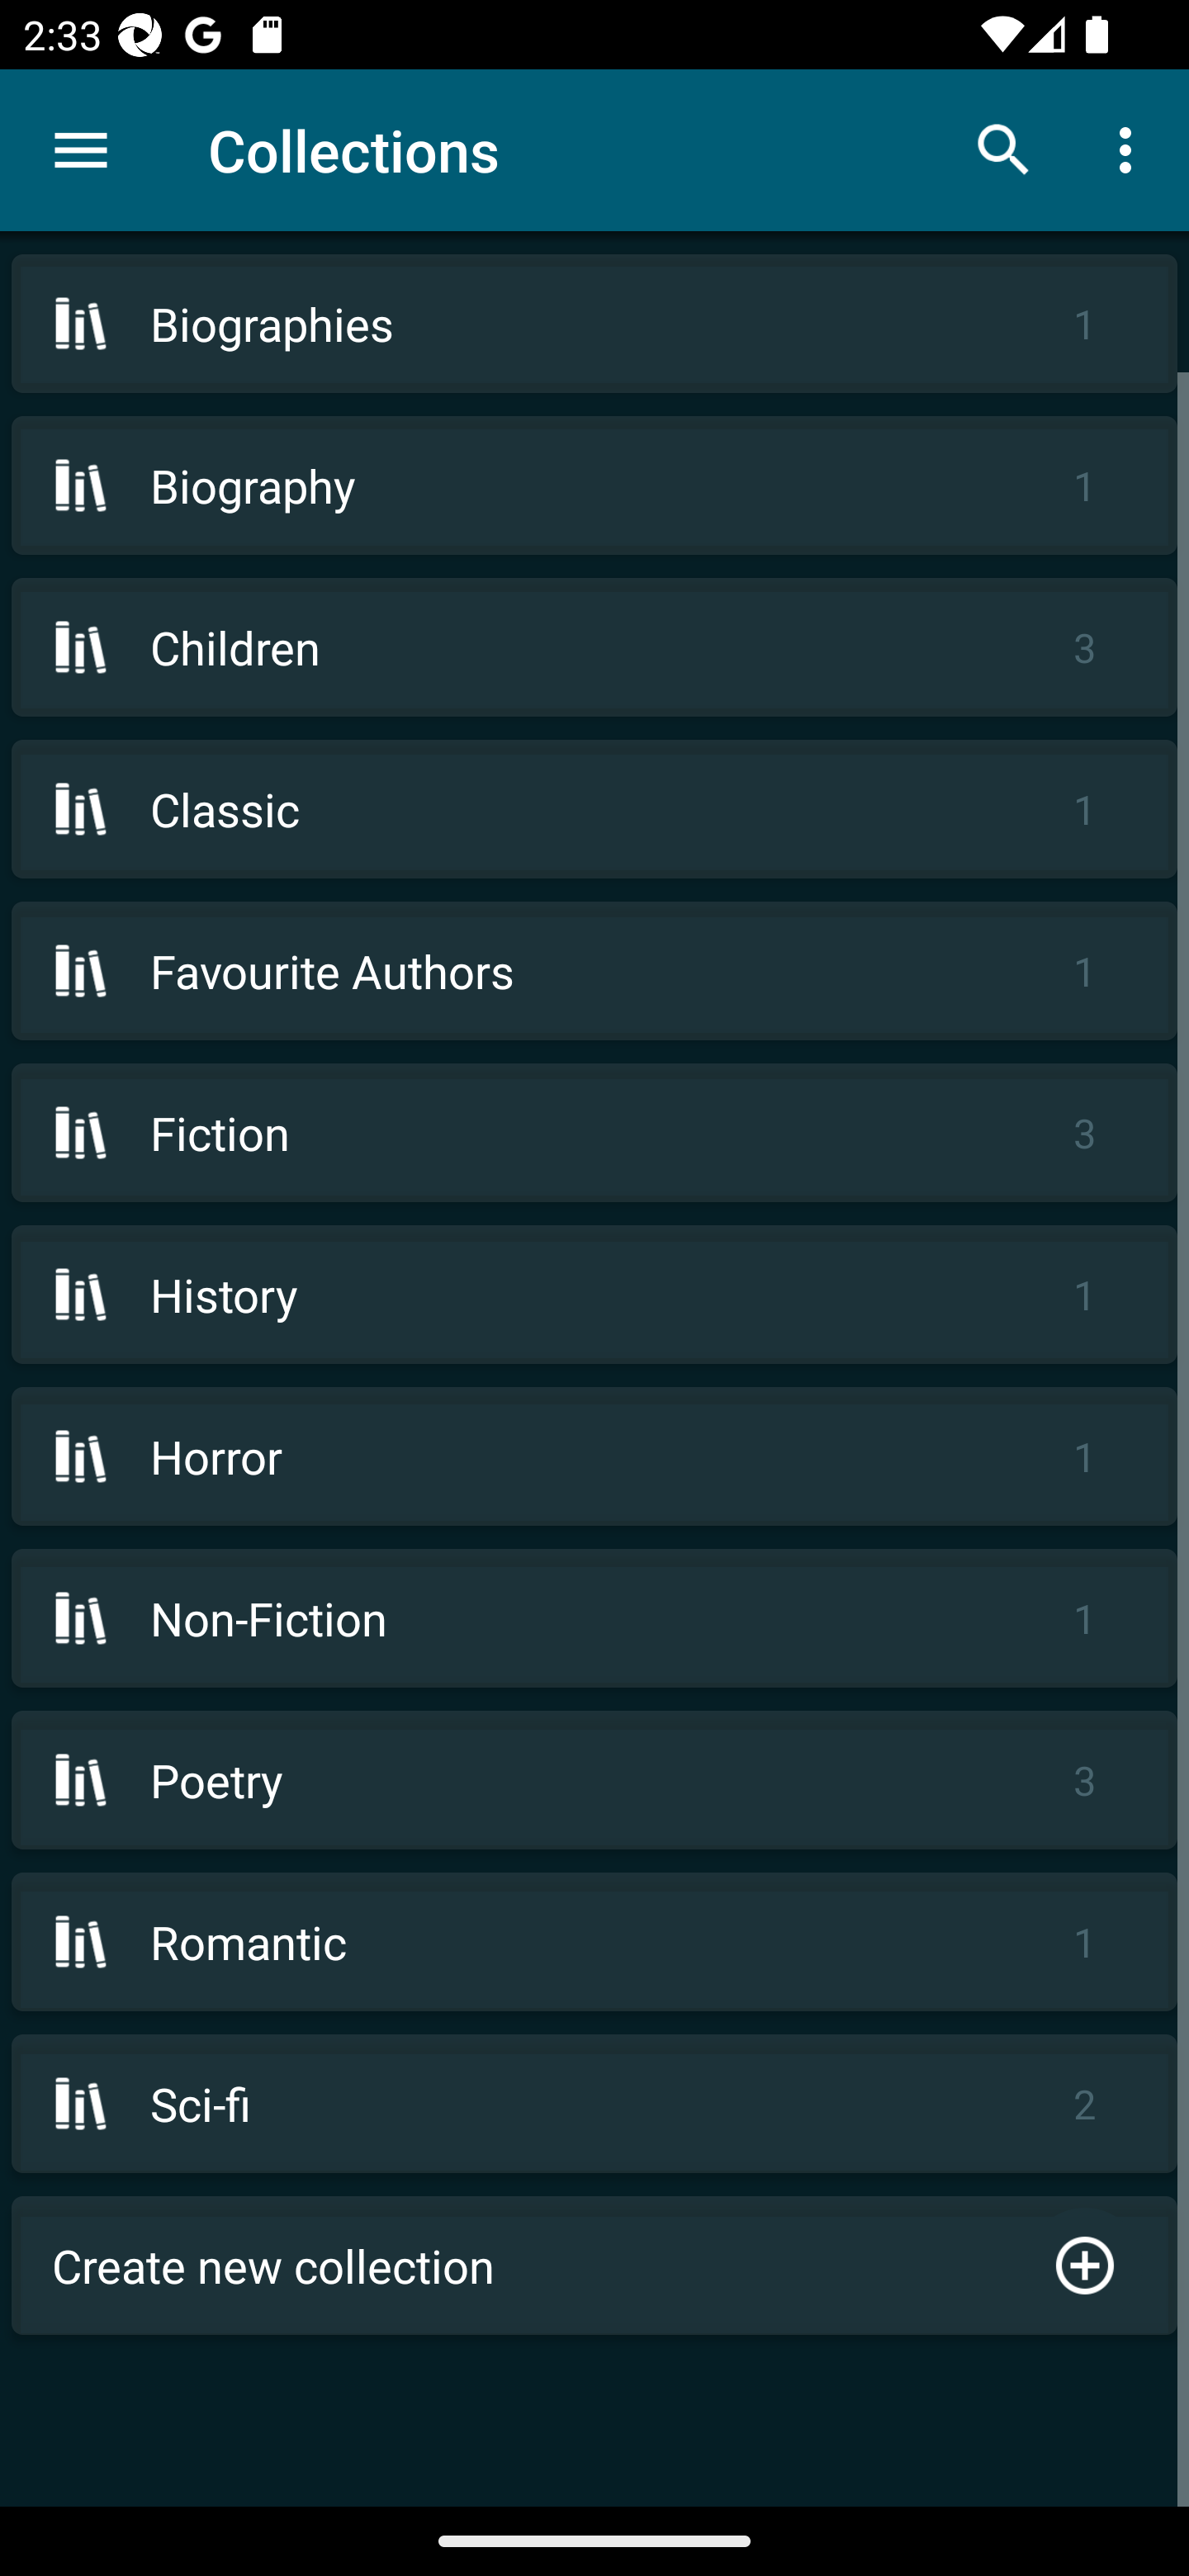 The width and height of the screenshot is (1189, 2576). I want to click on Non-Fiction 1, so click(594, 1617).